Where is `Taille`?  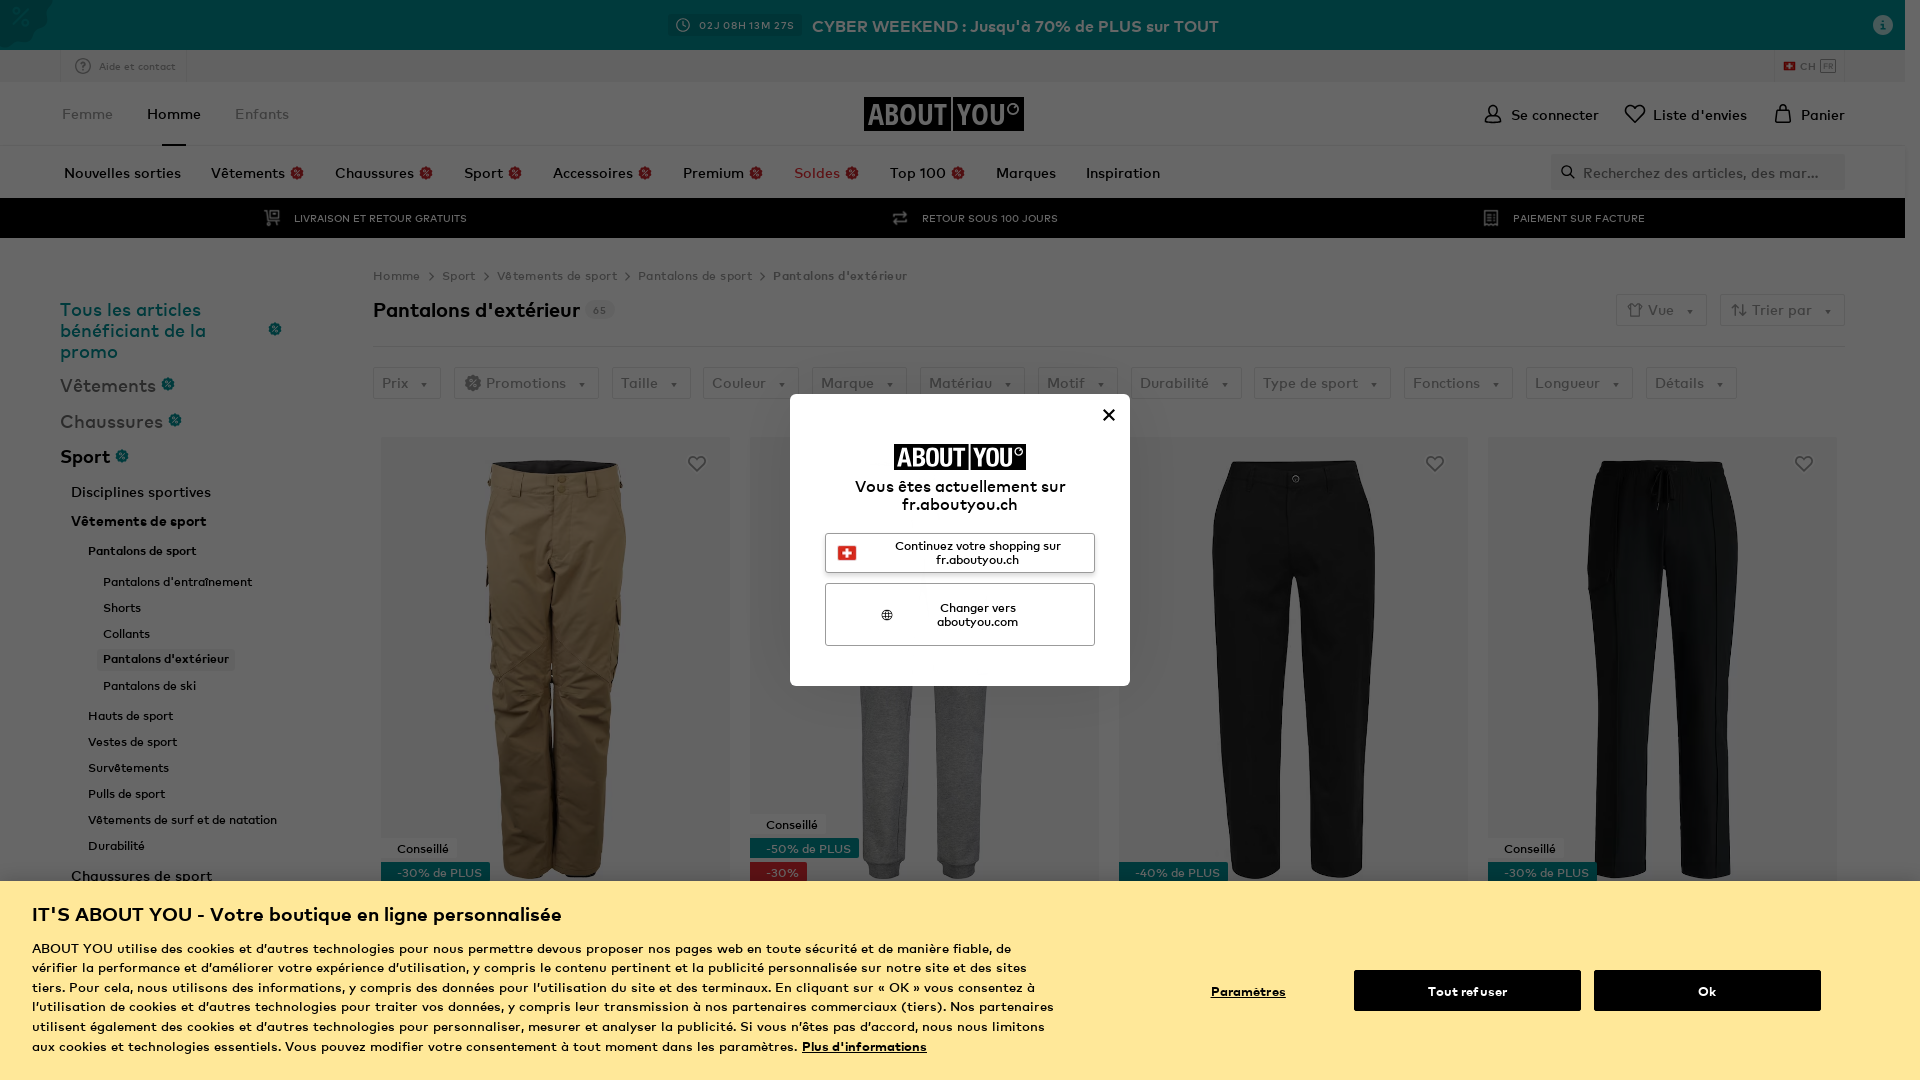
Taille is located at coordinates (652, 383).